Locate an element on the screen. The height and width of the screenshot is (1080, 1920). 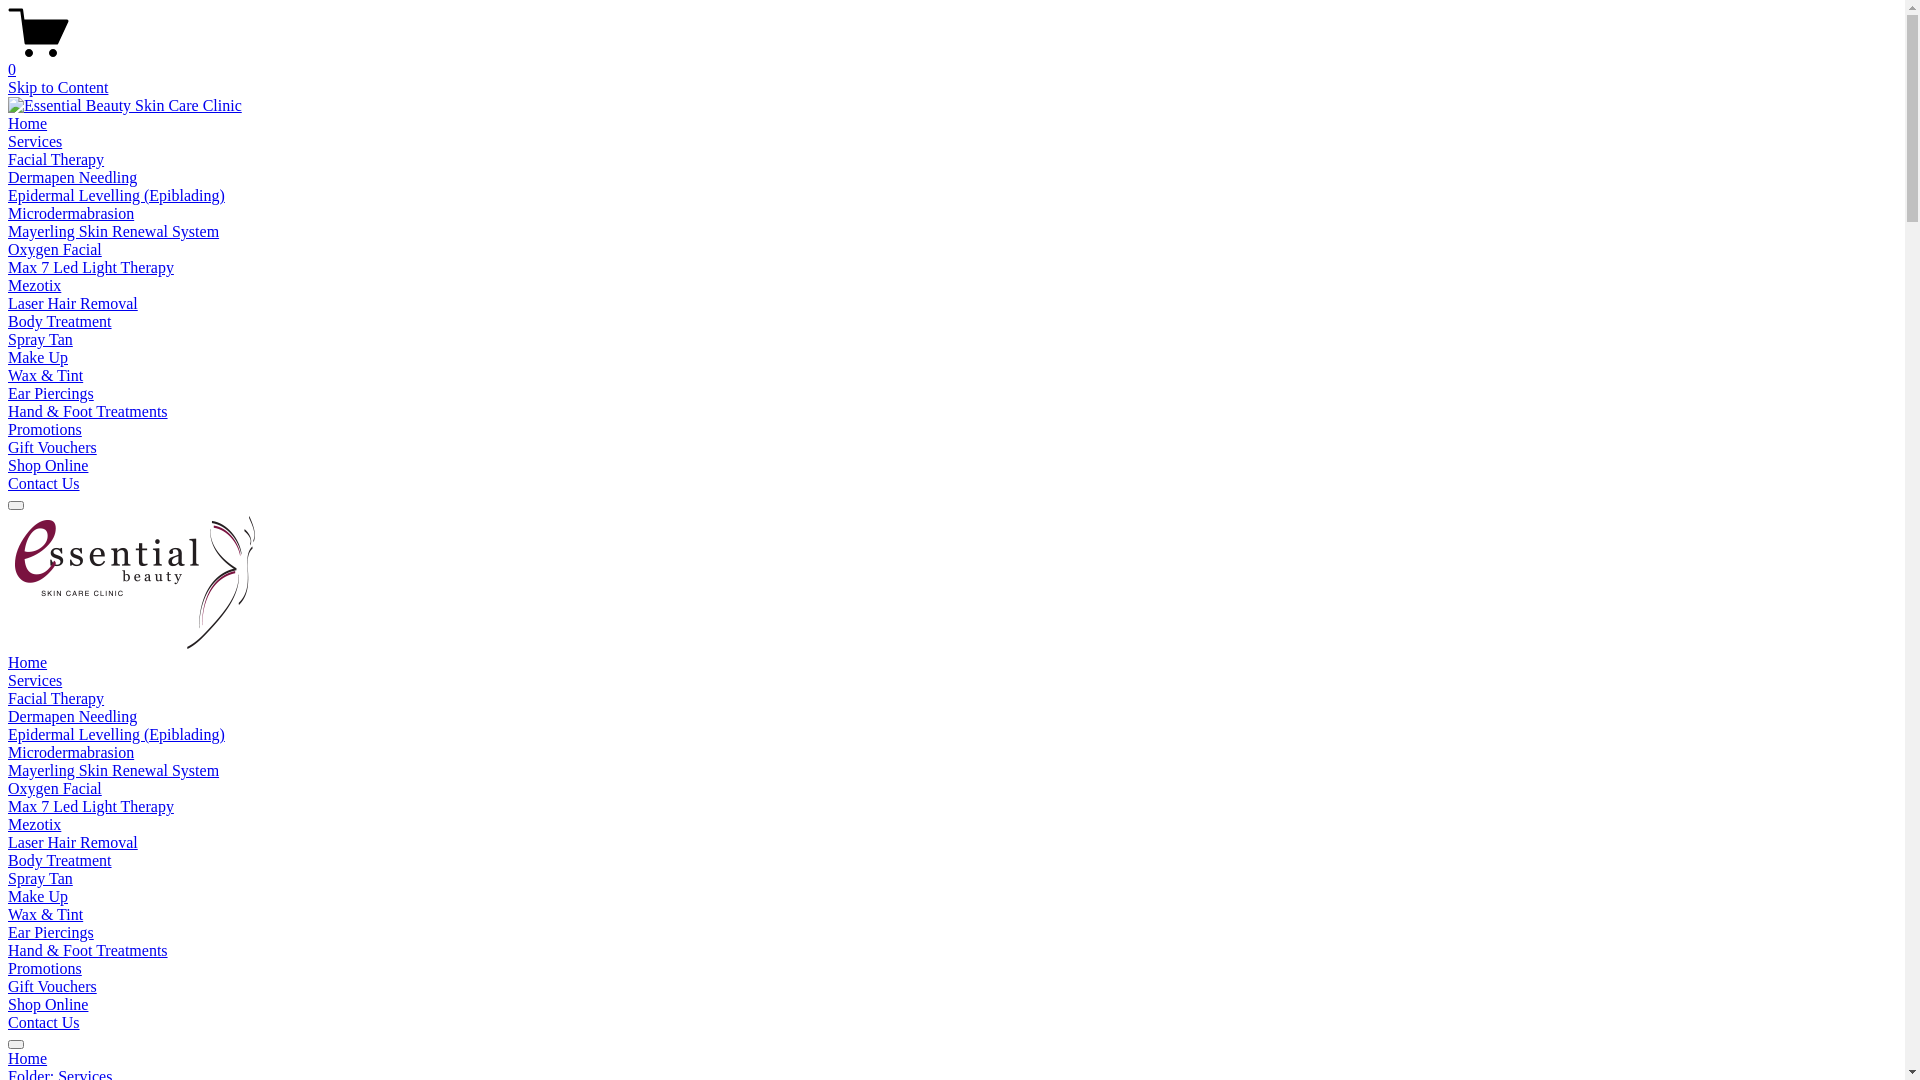
Max 7 Led Light Therapy is located at coordinates (91, 268).